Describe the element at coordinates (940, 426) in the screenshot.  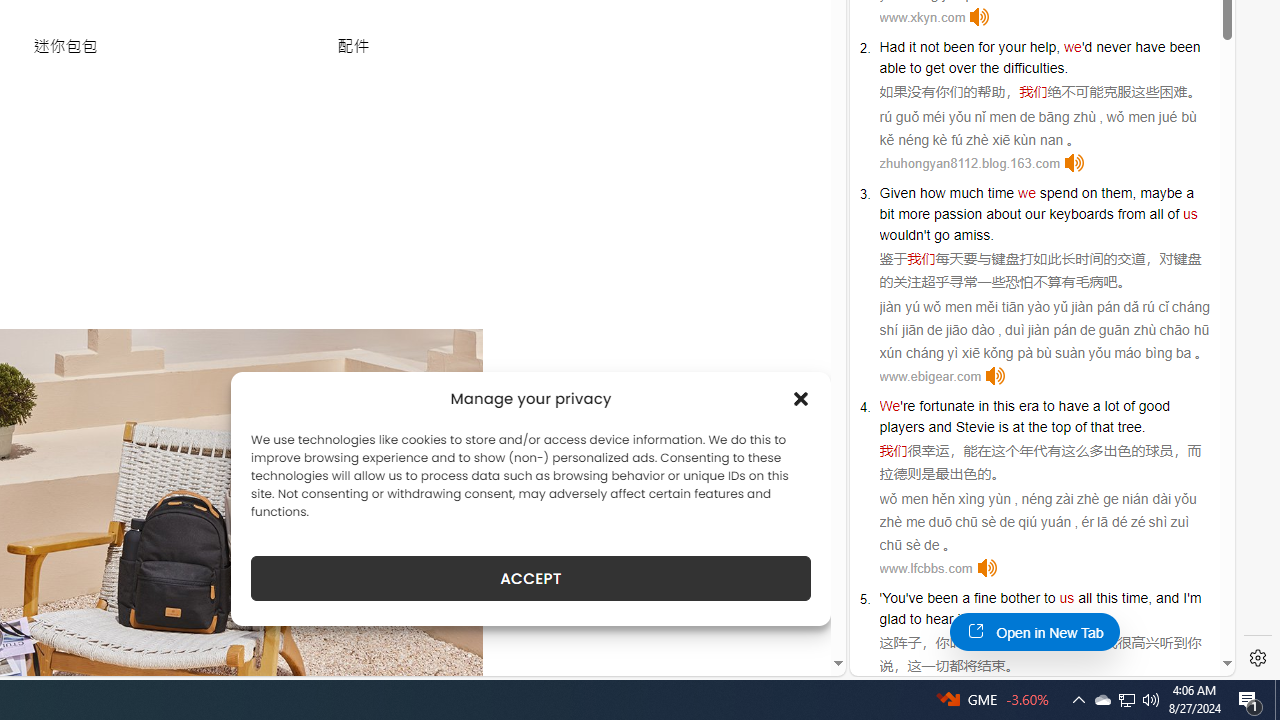
I see `and` at that location.